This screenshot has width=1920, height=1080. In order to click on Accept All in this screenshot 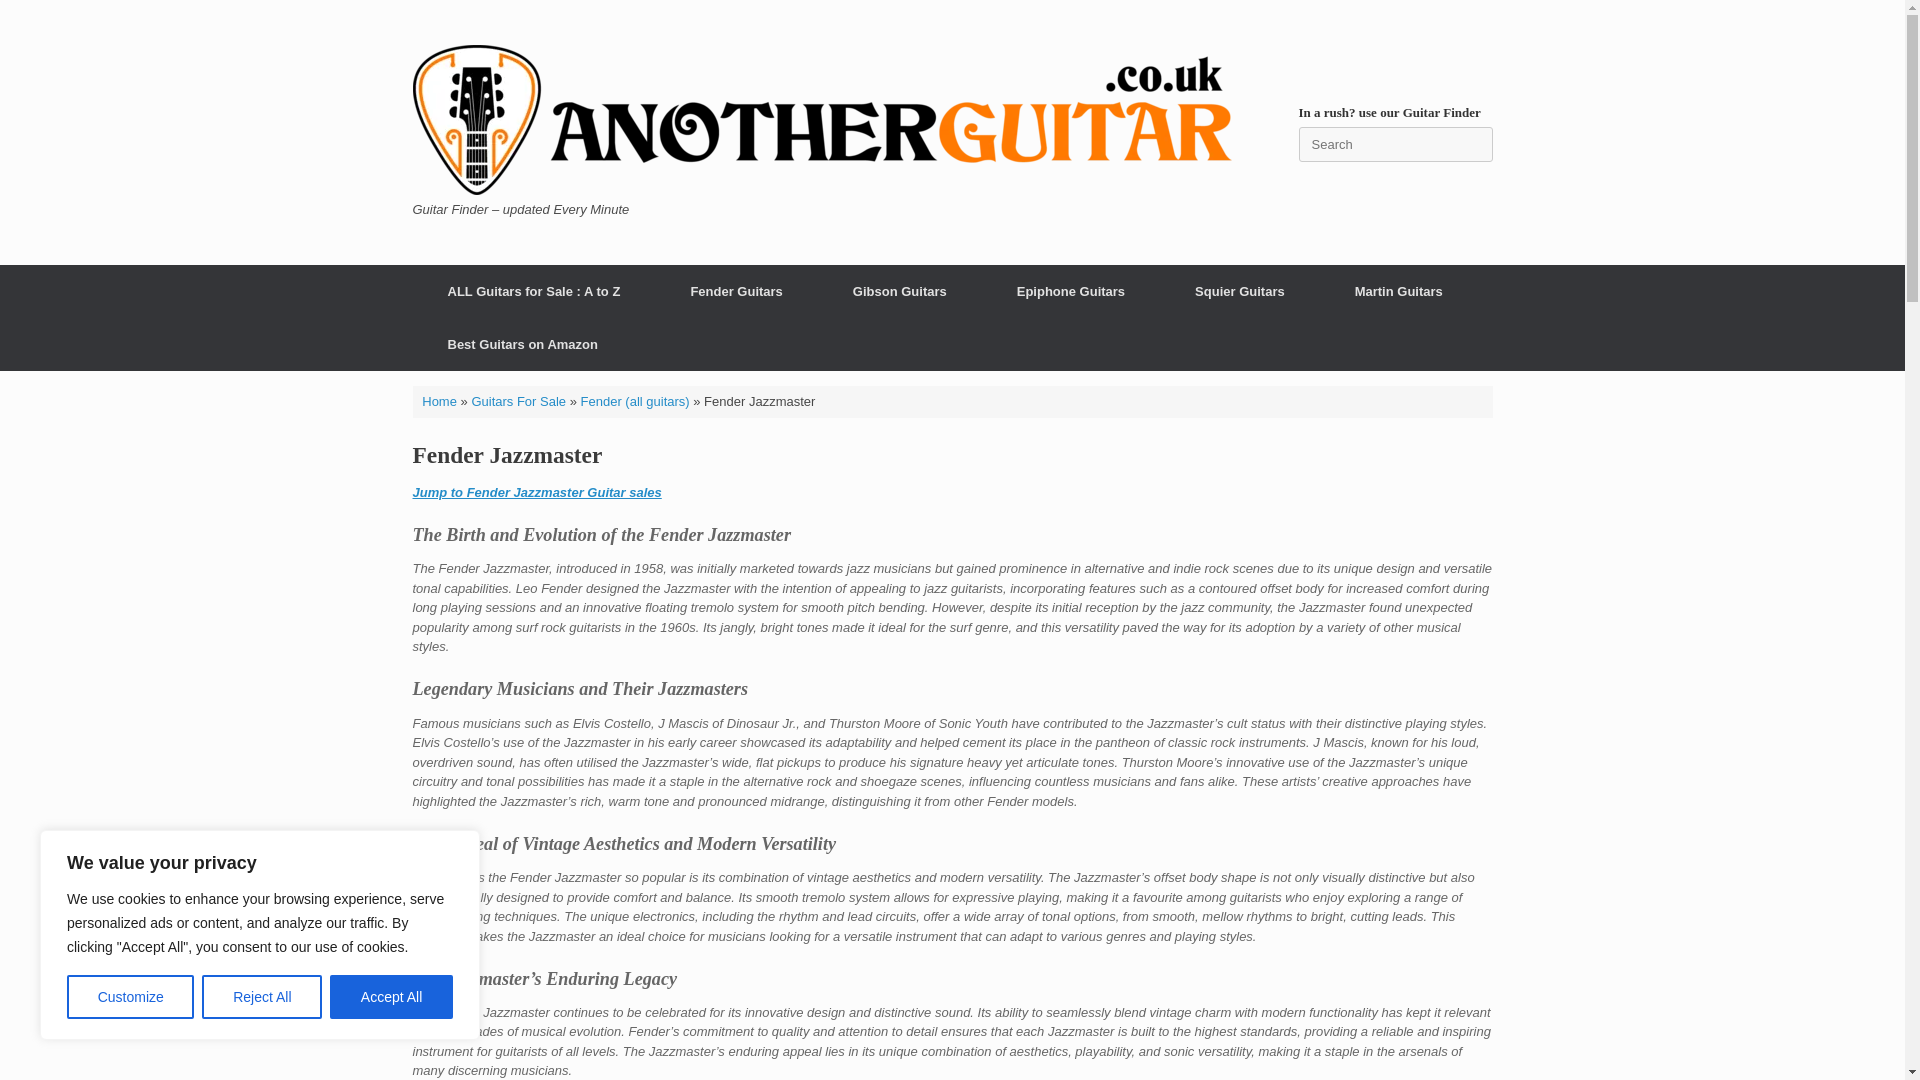, I will do `click(392, 997)`.